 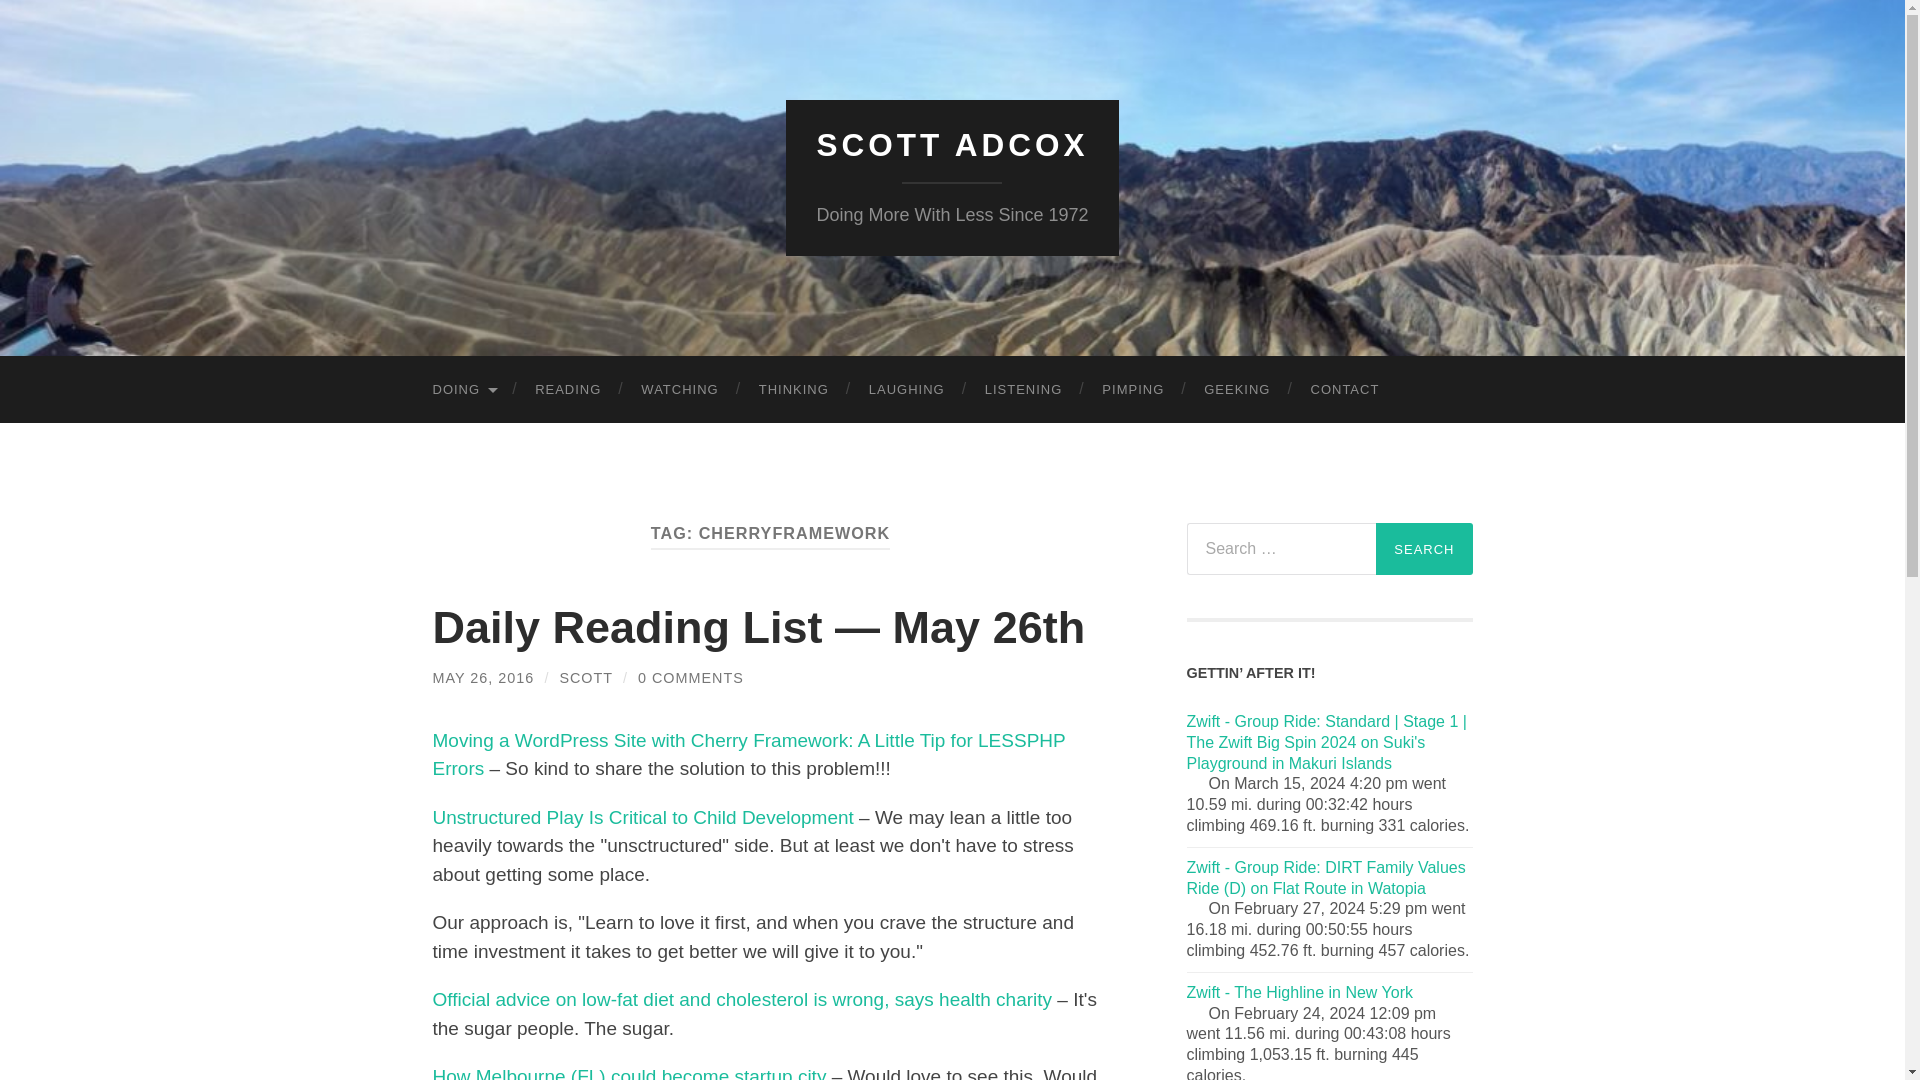 I want to click on CONTACT, so click(x=1344, y=390).